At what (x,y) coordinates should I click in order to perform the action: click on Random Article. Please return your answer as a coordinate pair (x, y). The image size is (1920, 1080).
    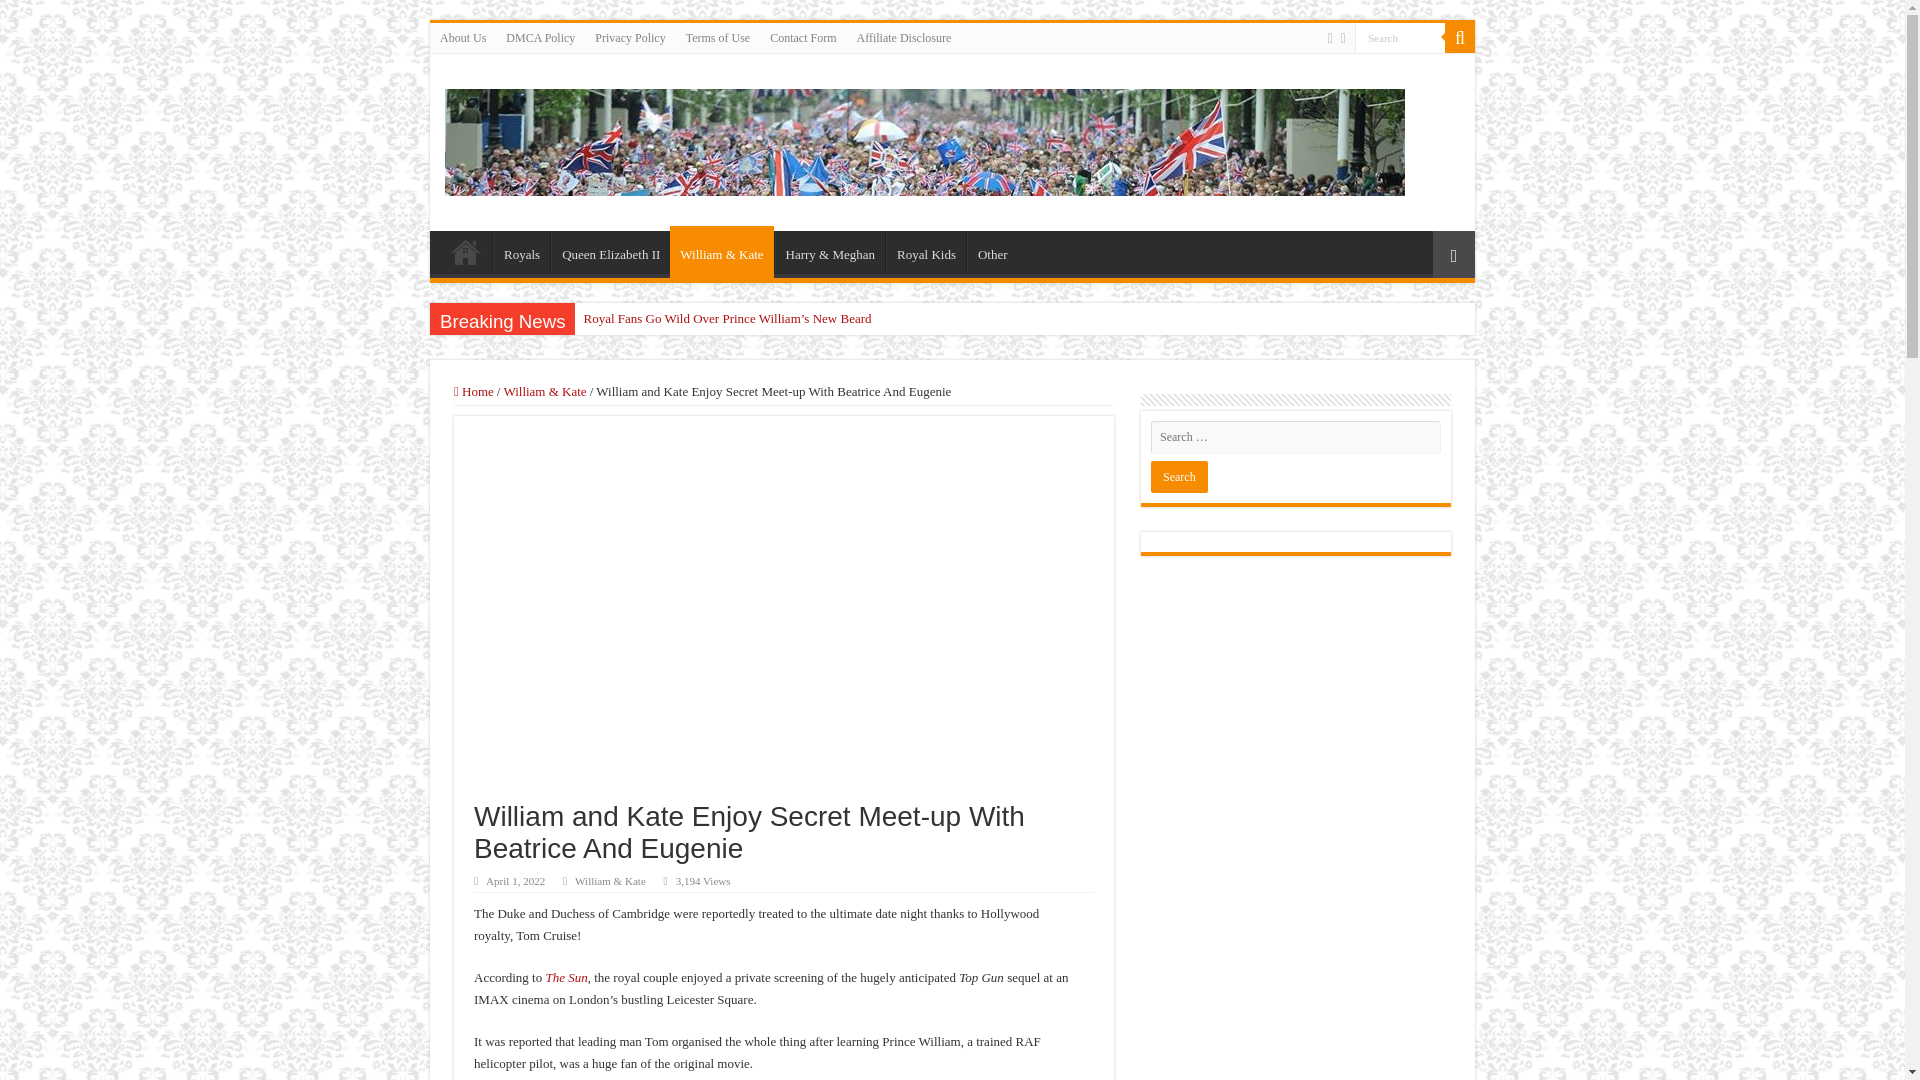
    Looking at the image, I should click on (1453, 254).